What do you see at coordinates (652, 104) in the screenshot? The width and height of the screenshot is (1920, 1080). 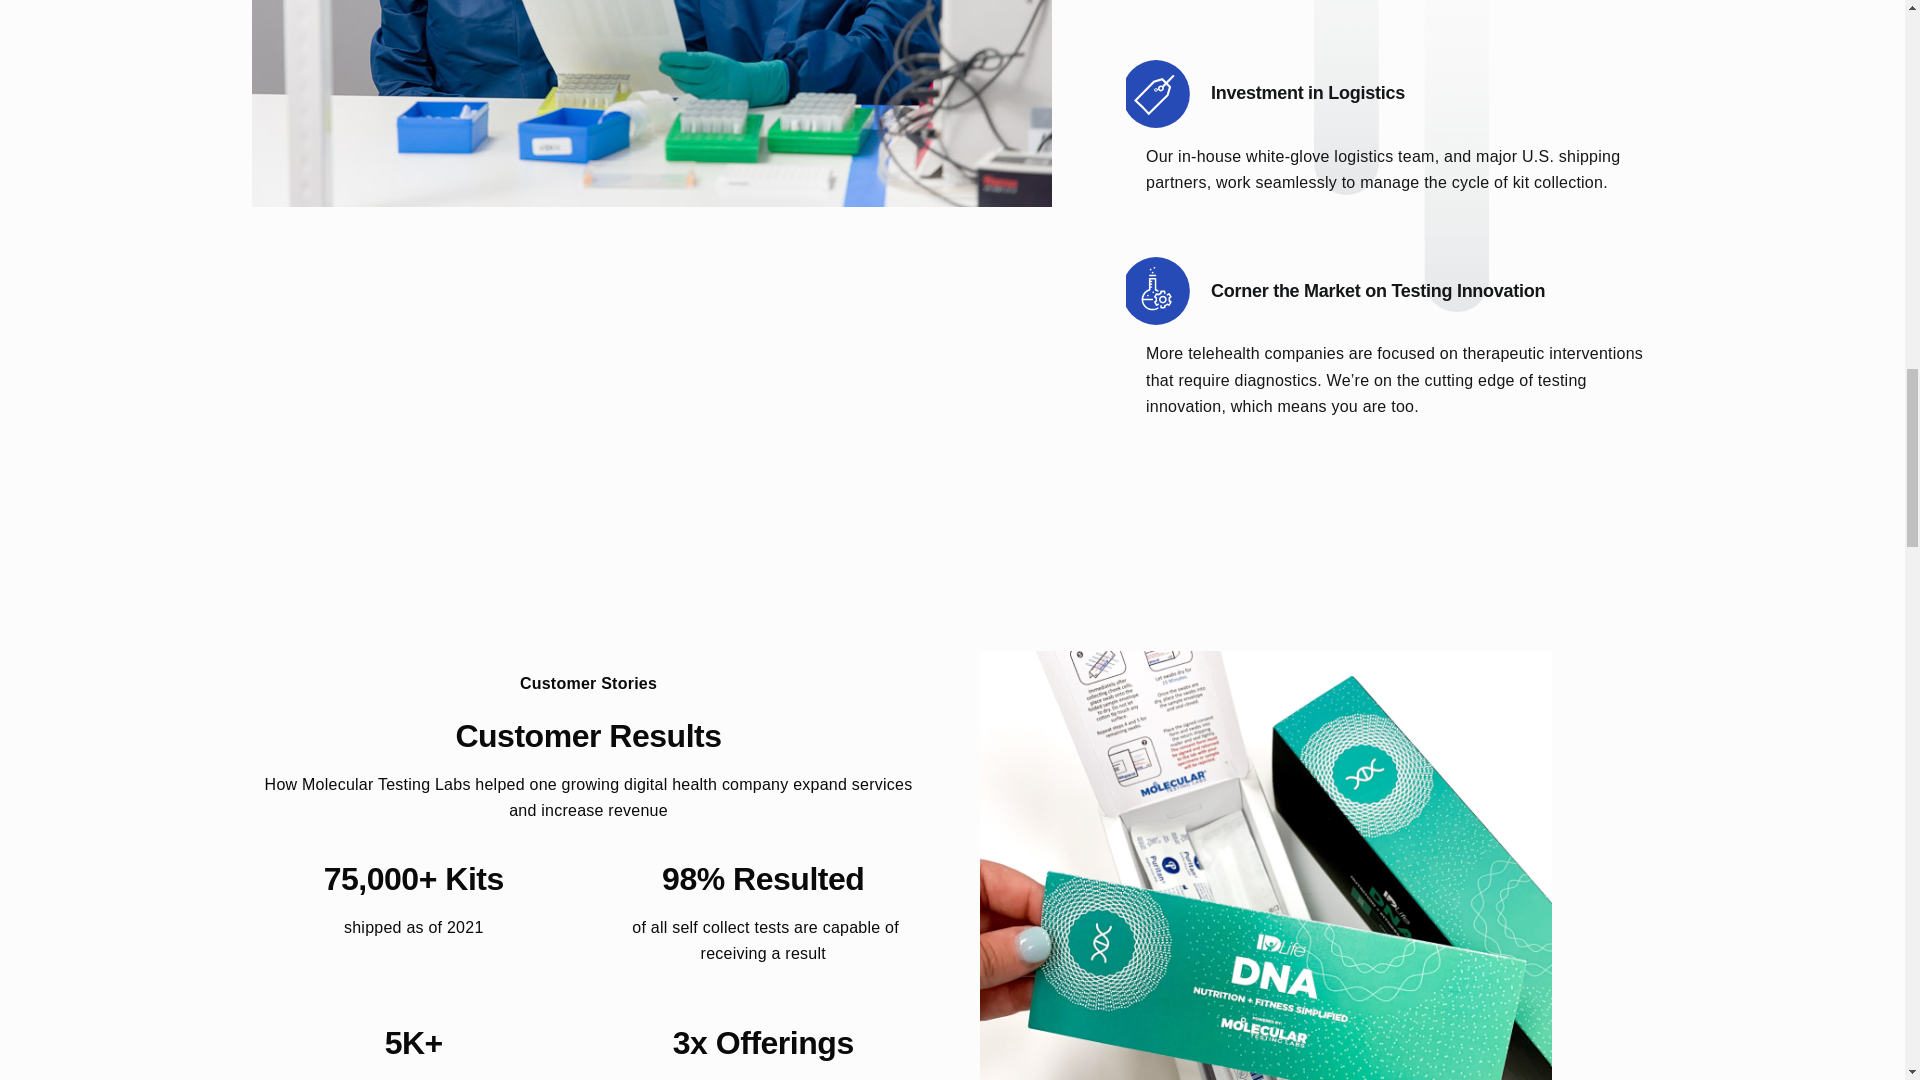 I see `new4` at bounding box center [652, 104].